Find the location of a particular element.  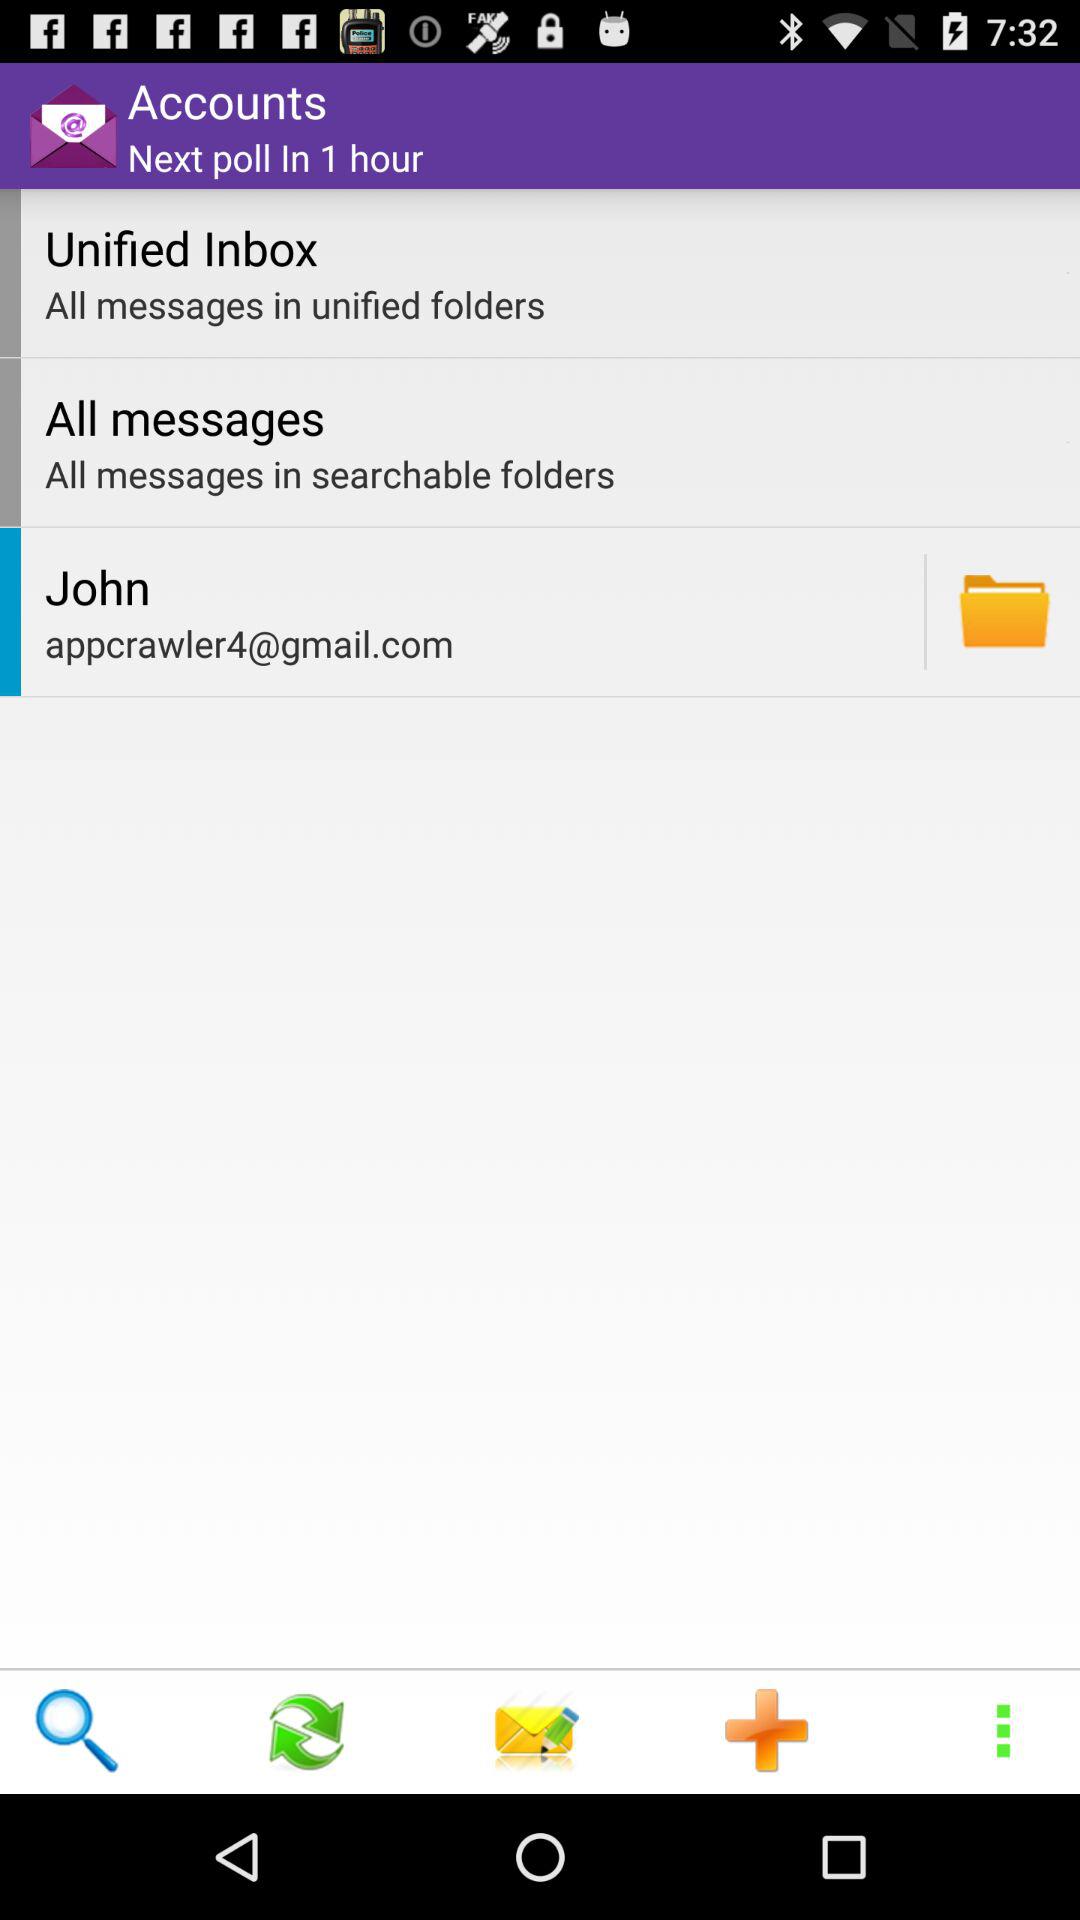

add to folder is located at coordinates (1004, 612).